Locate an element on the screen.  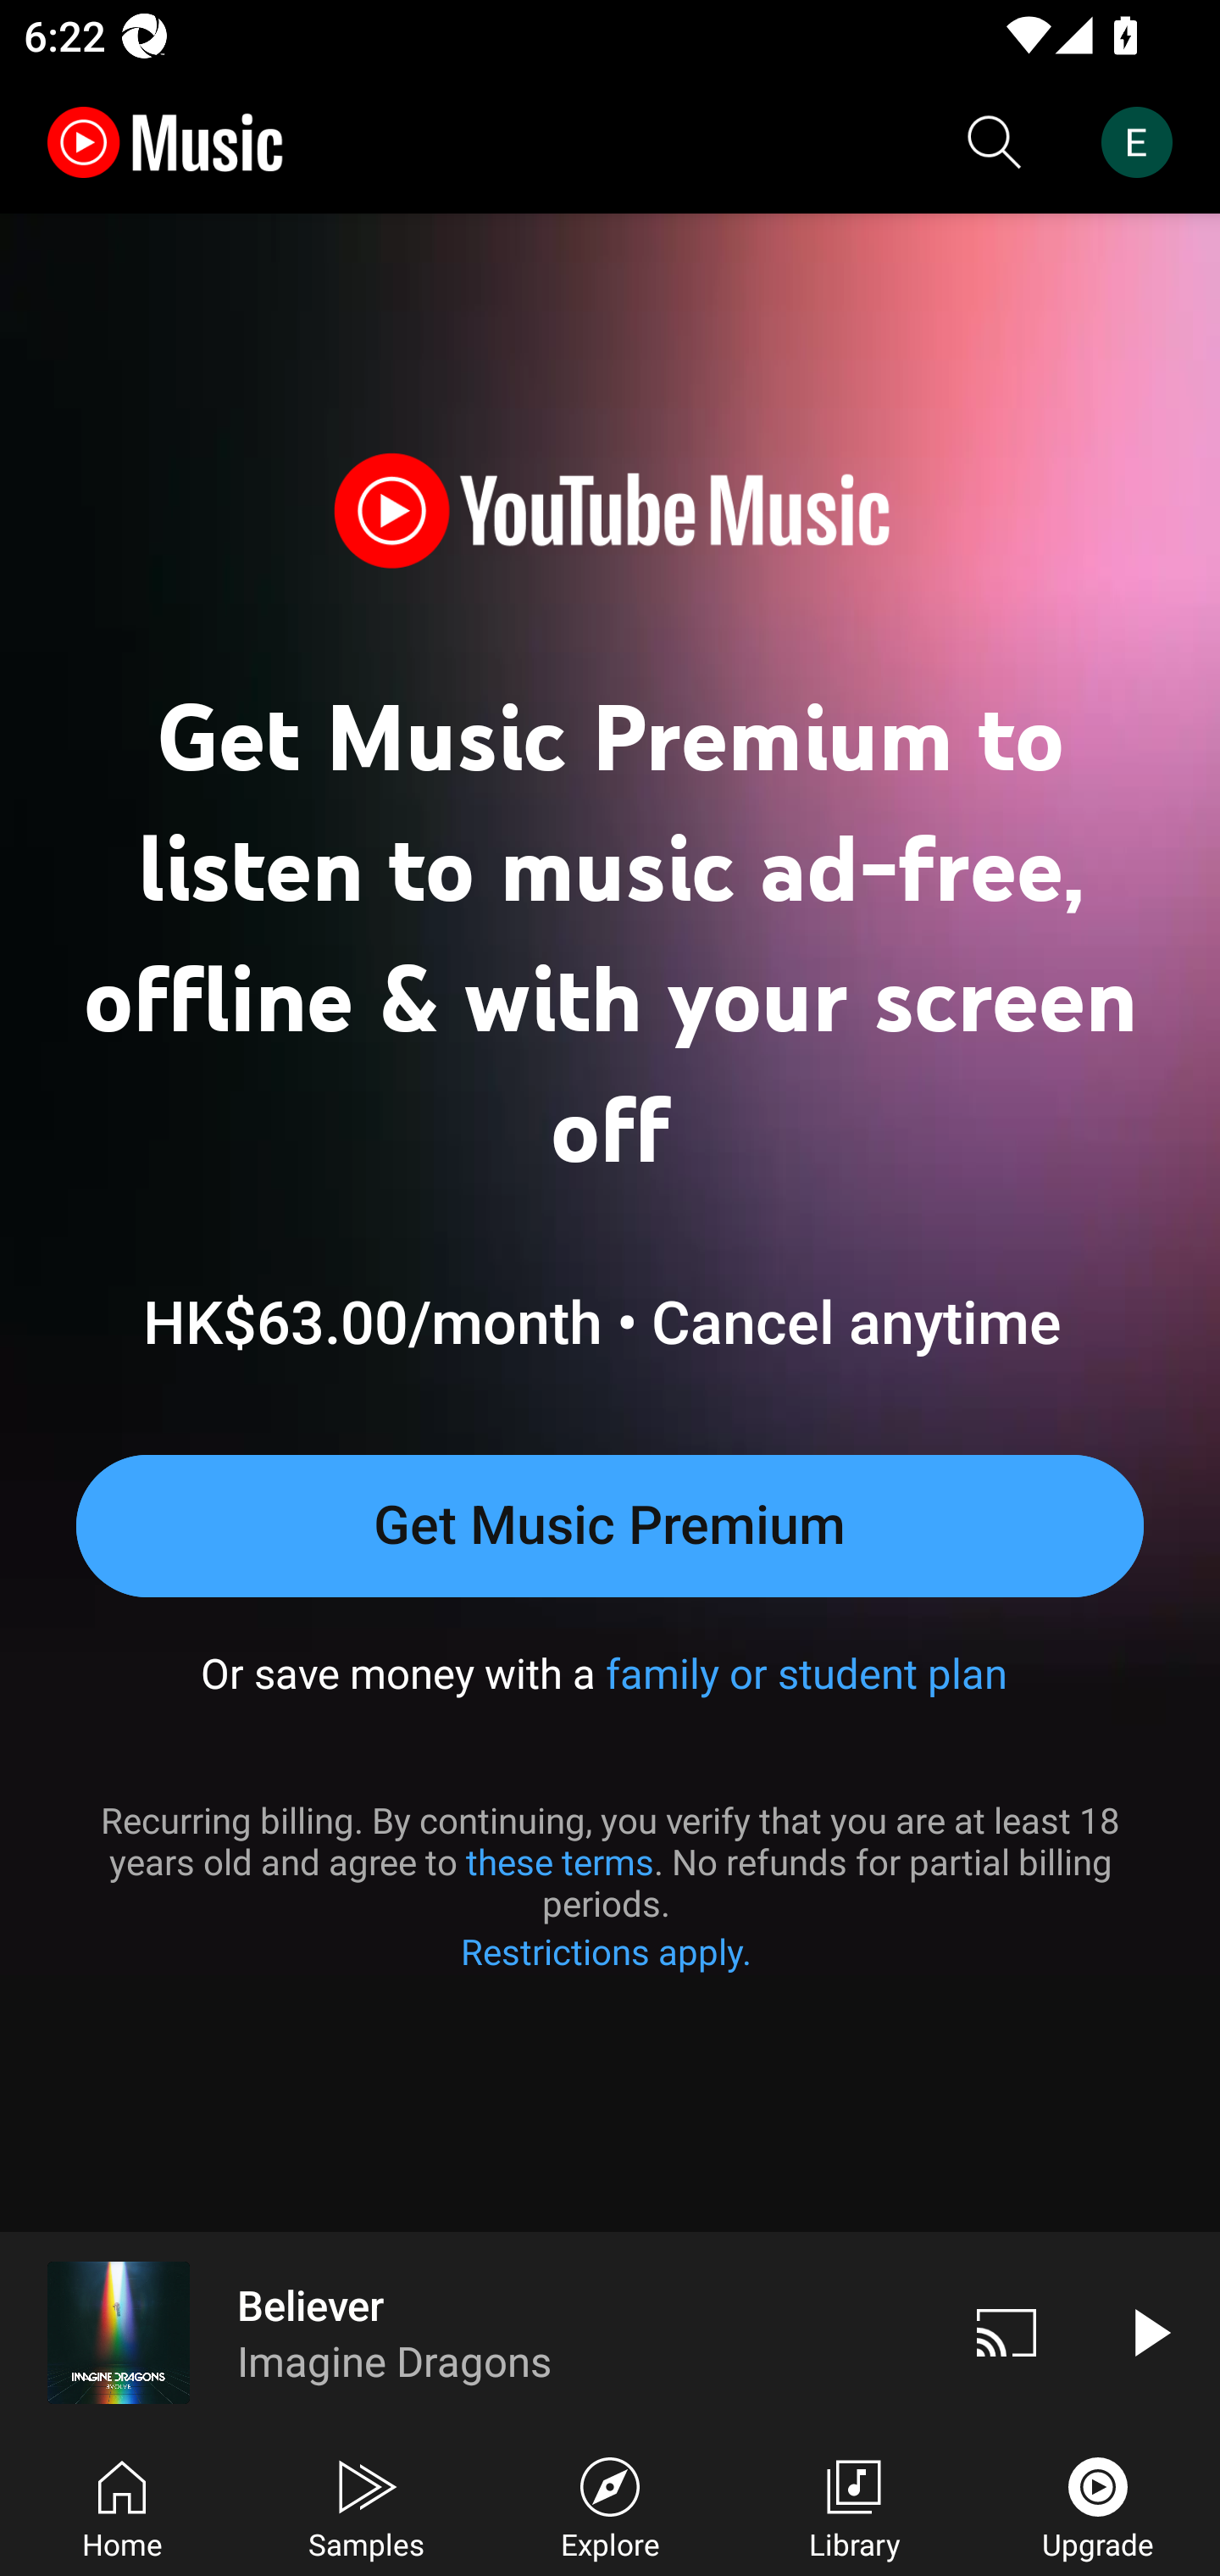
Search is located at coordinates (995, 142).